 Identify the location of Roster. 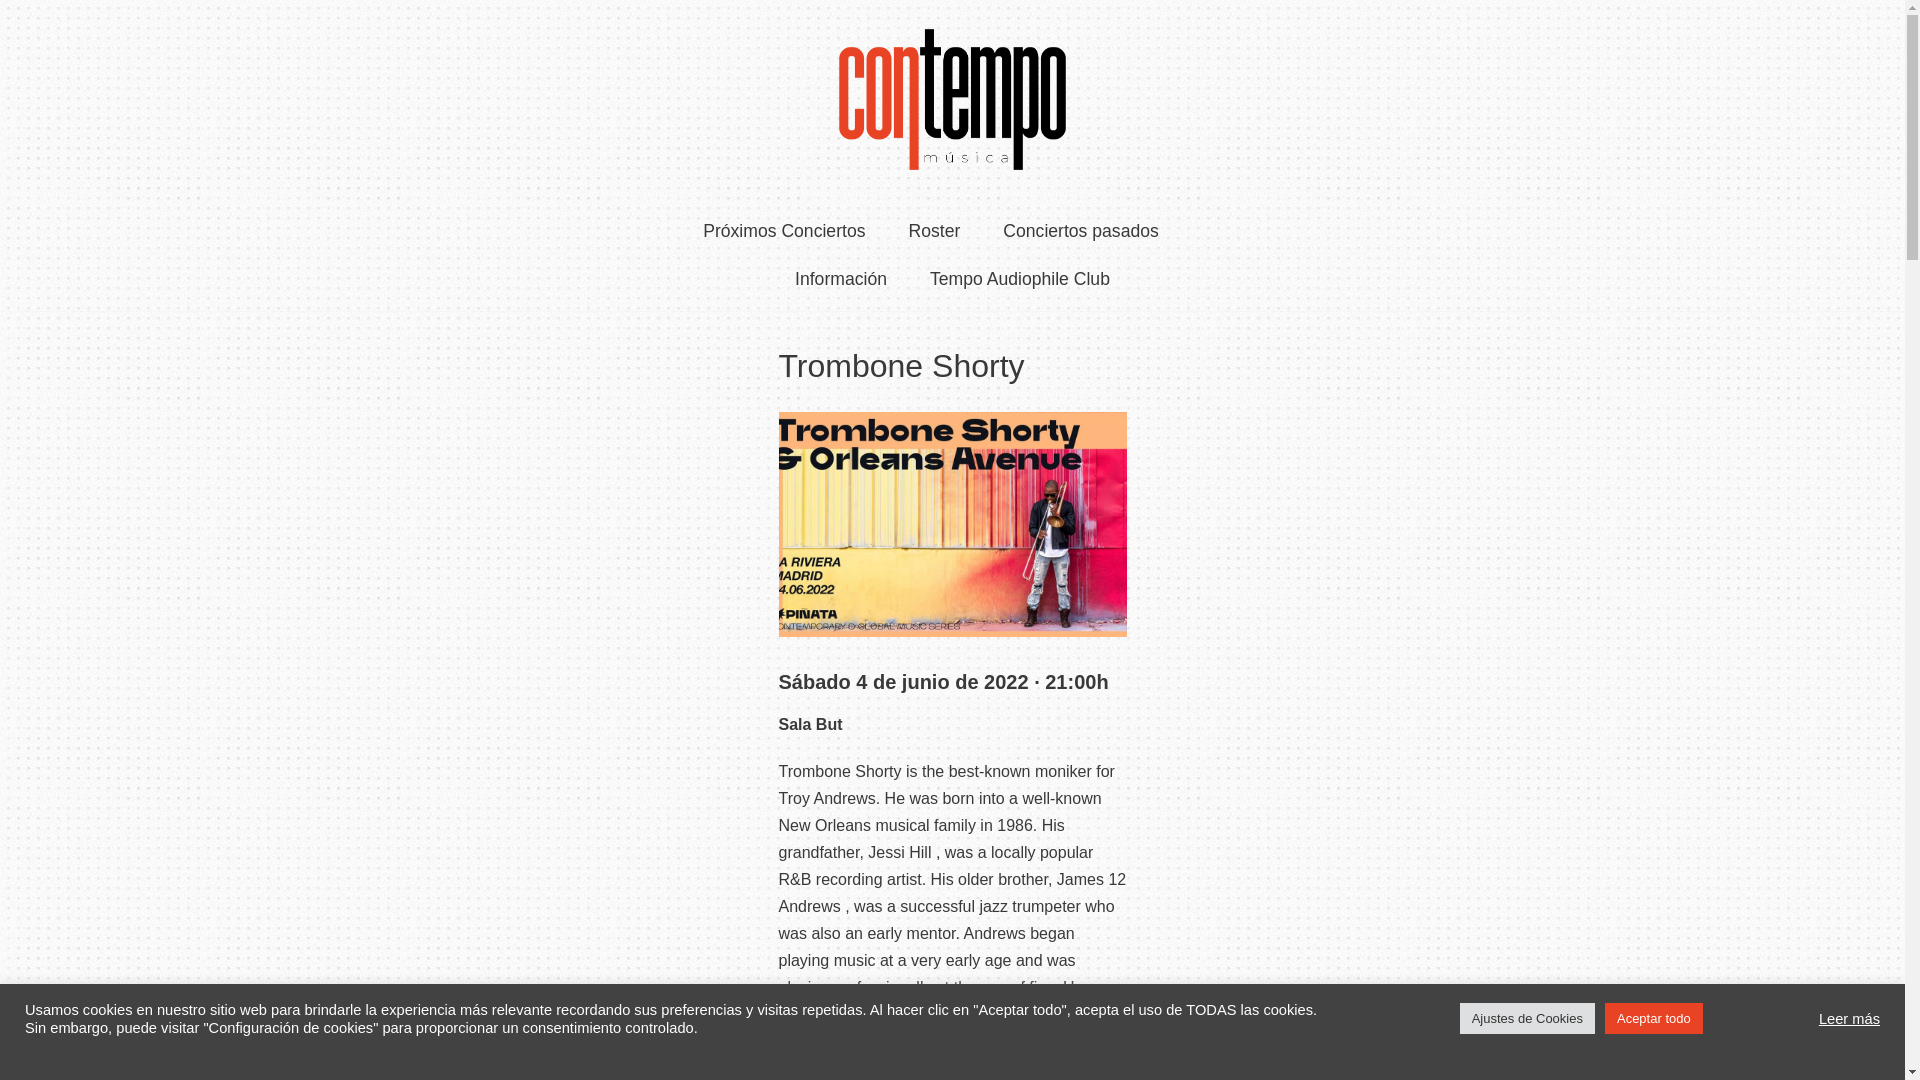
(934, 231).